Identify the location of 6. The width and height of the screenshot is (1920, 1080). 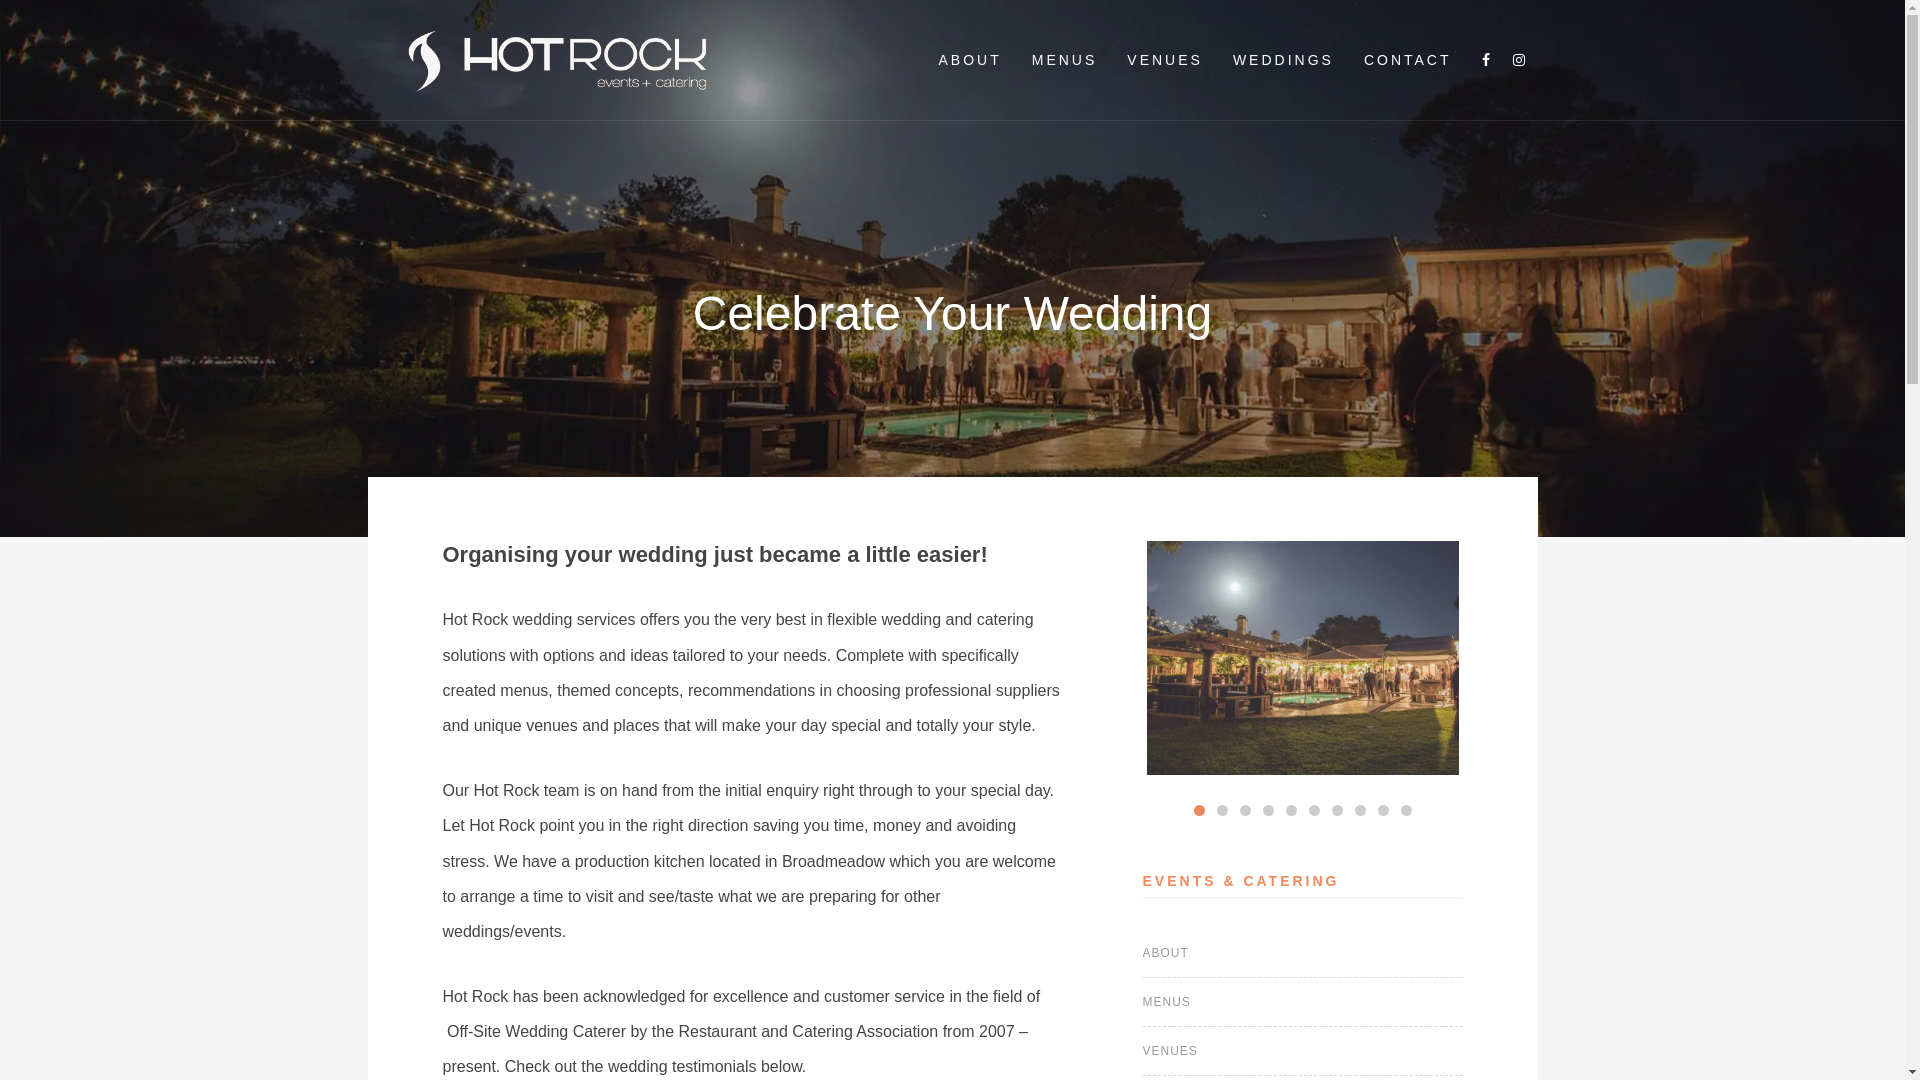
(1314, 810).